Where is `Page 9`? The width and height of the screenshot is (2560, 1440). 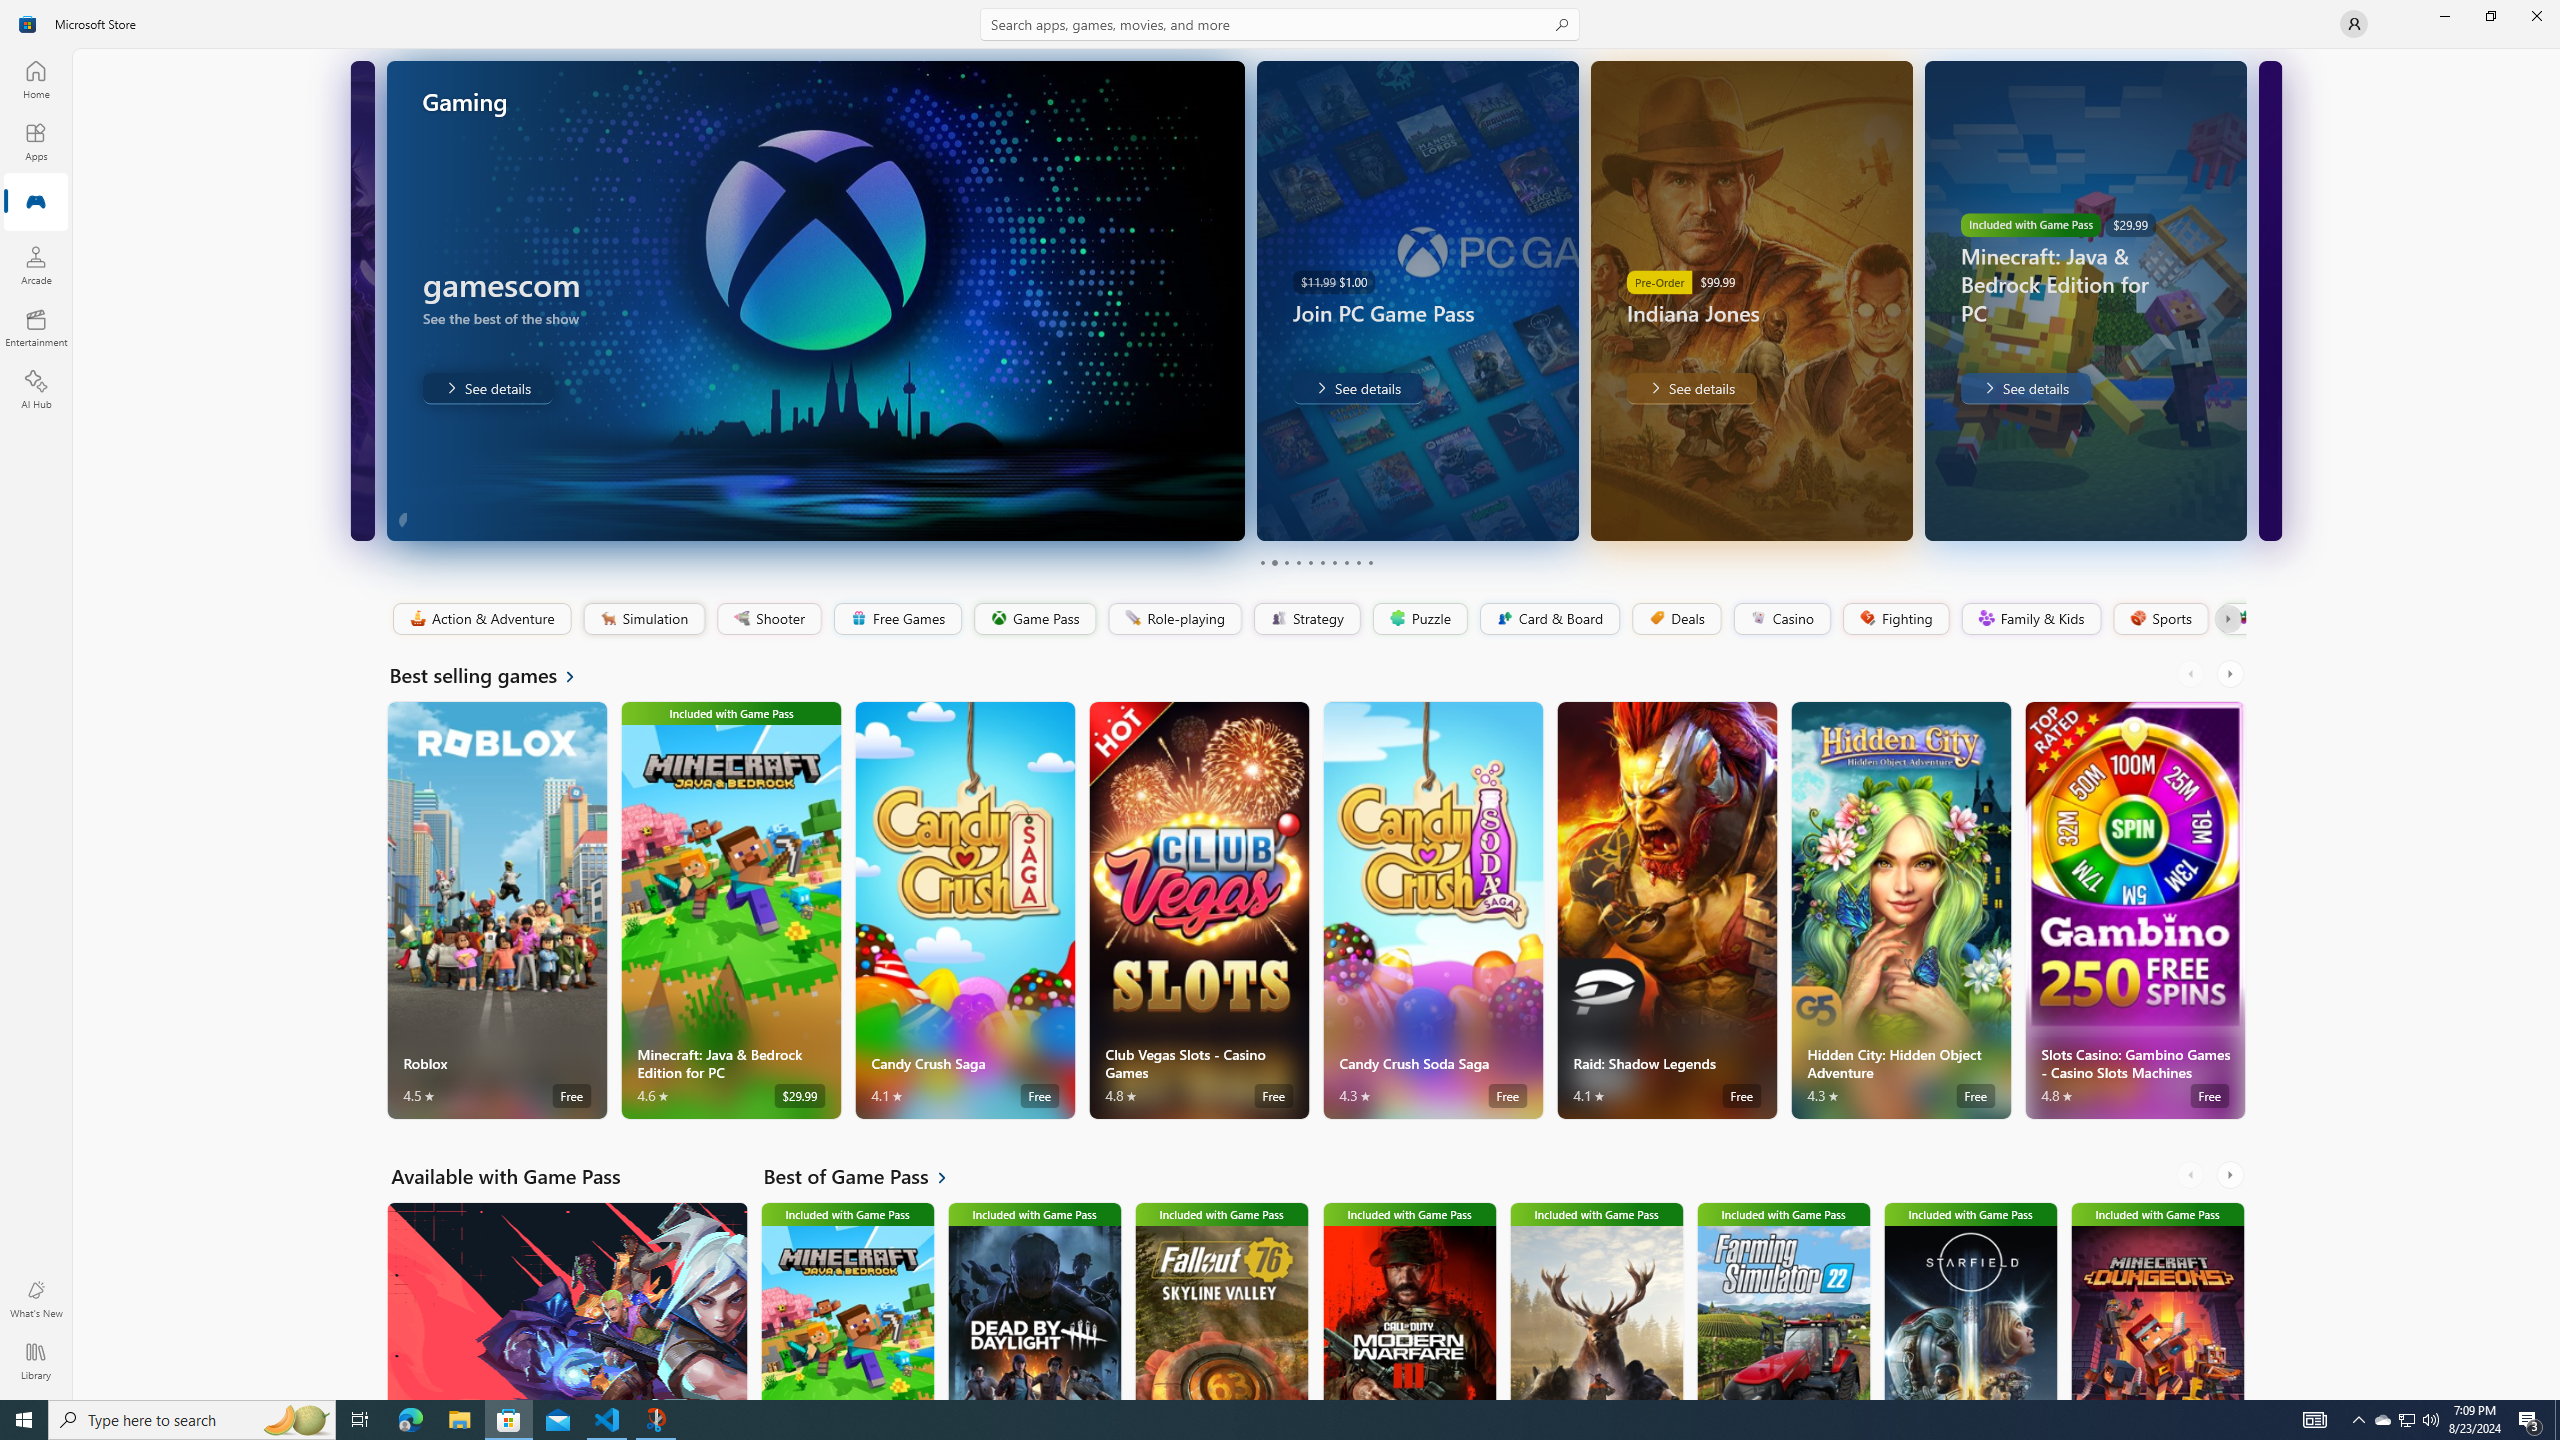 Page 9 is located at coordinates (1358, 562).